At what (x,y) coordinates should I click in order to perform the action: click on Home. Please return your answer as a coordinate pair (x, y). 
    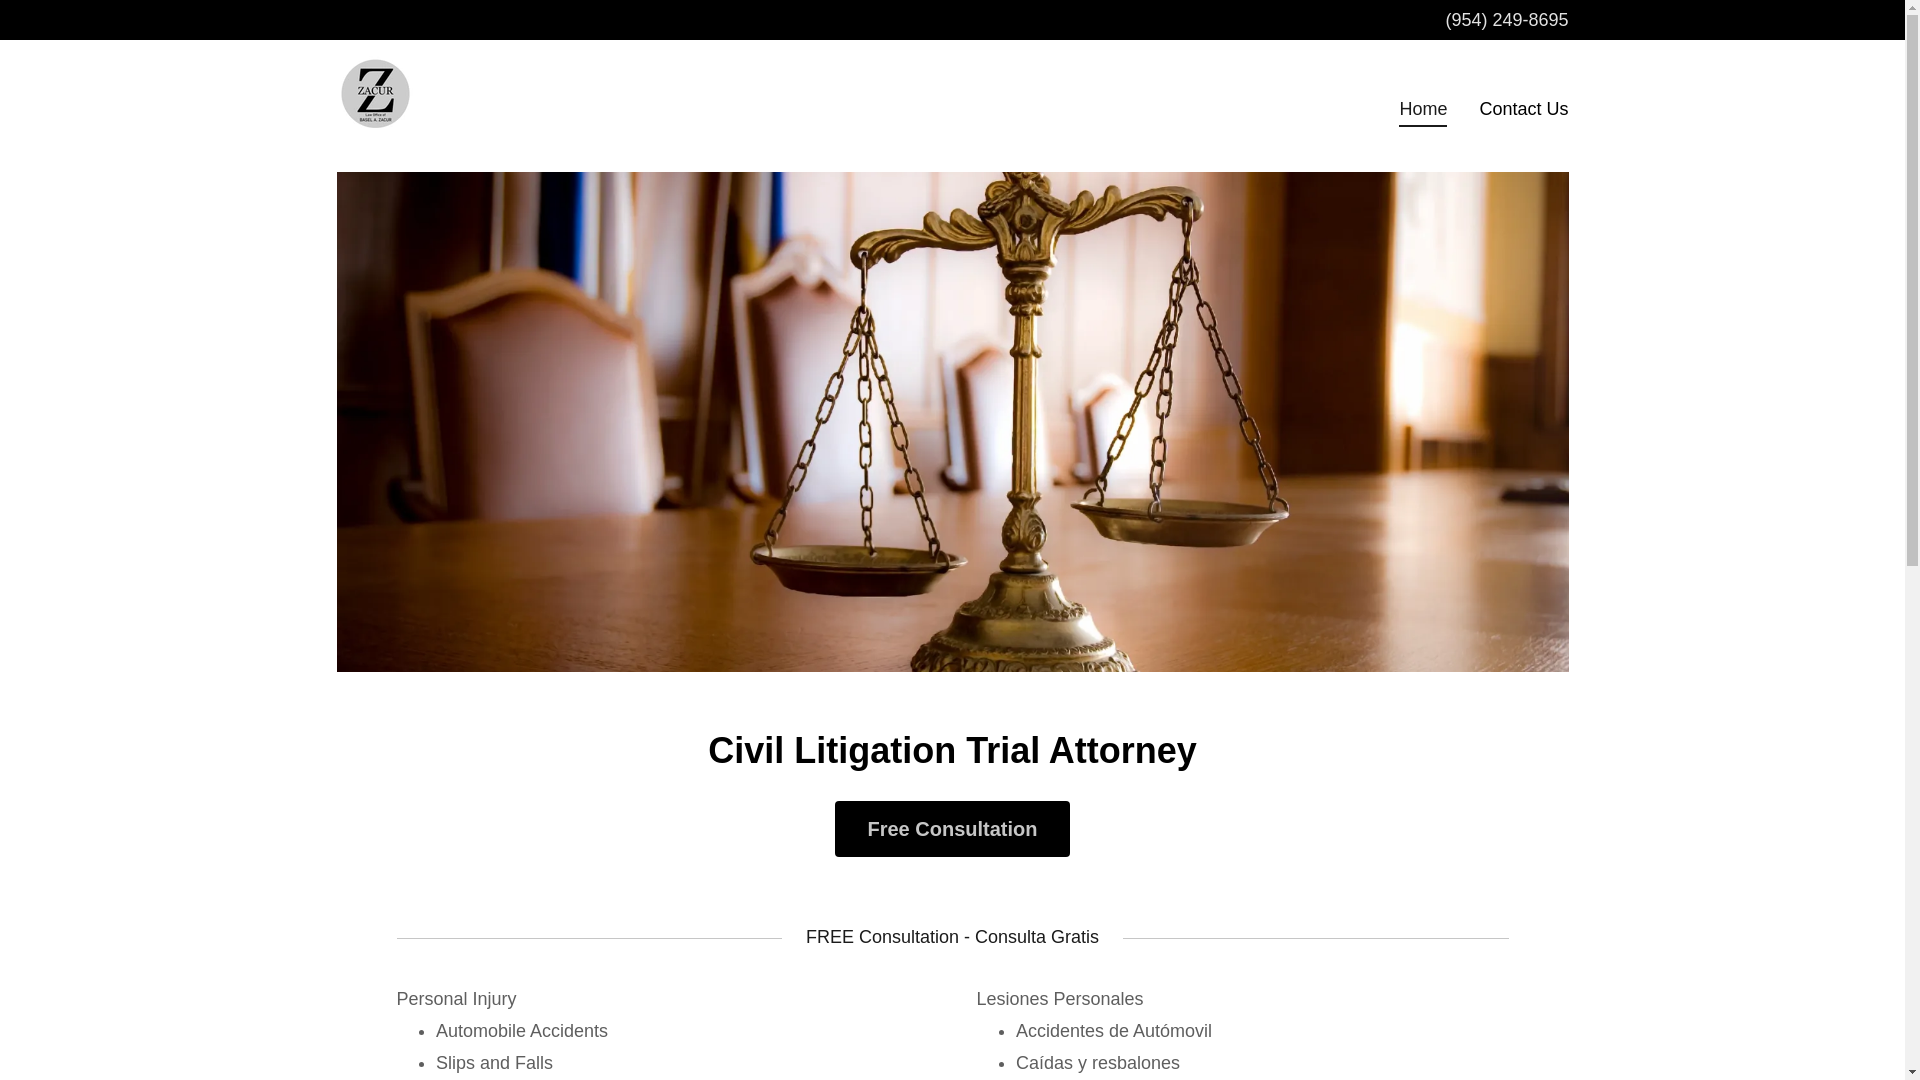
    Looking at the image, I should click on (1423, 112).